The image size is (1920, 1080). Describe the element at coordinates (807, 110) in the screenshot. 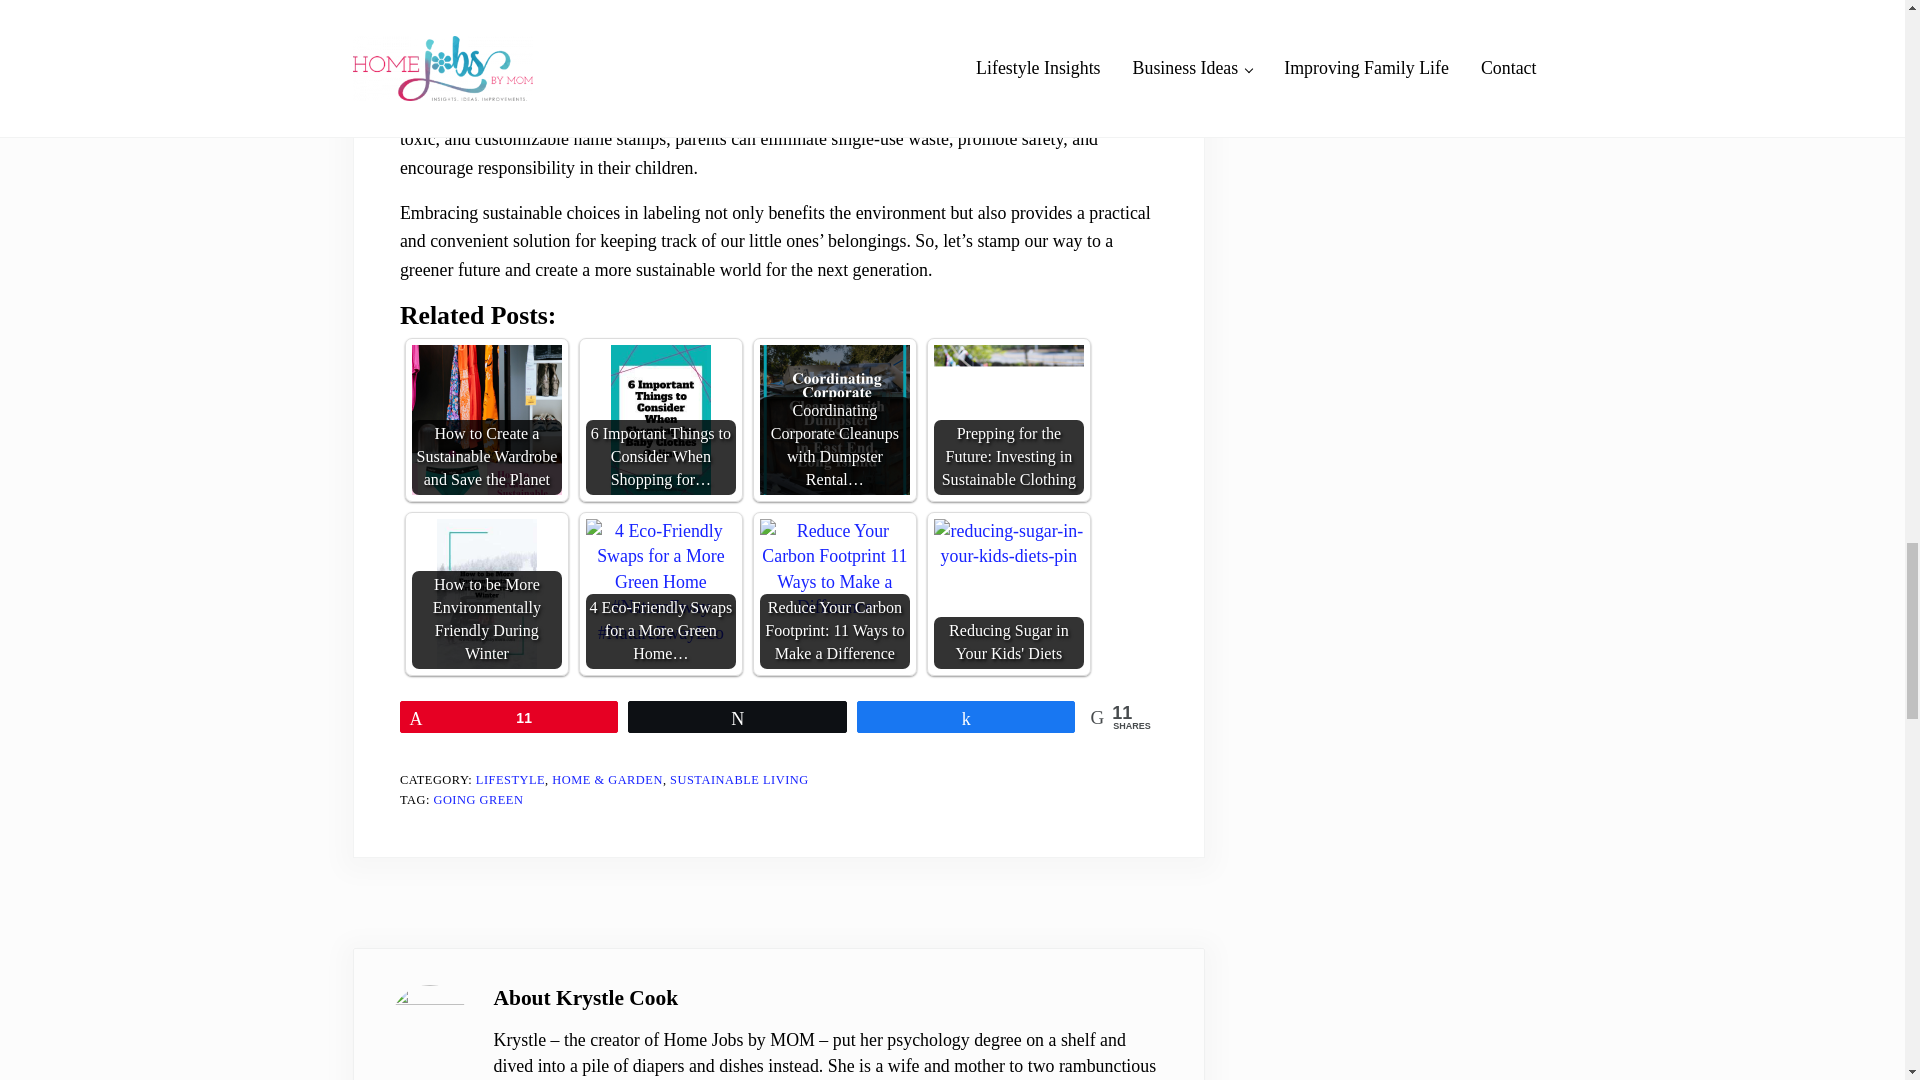

I see `reducing our ecological footprint` at that location.